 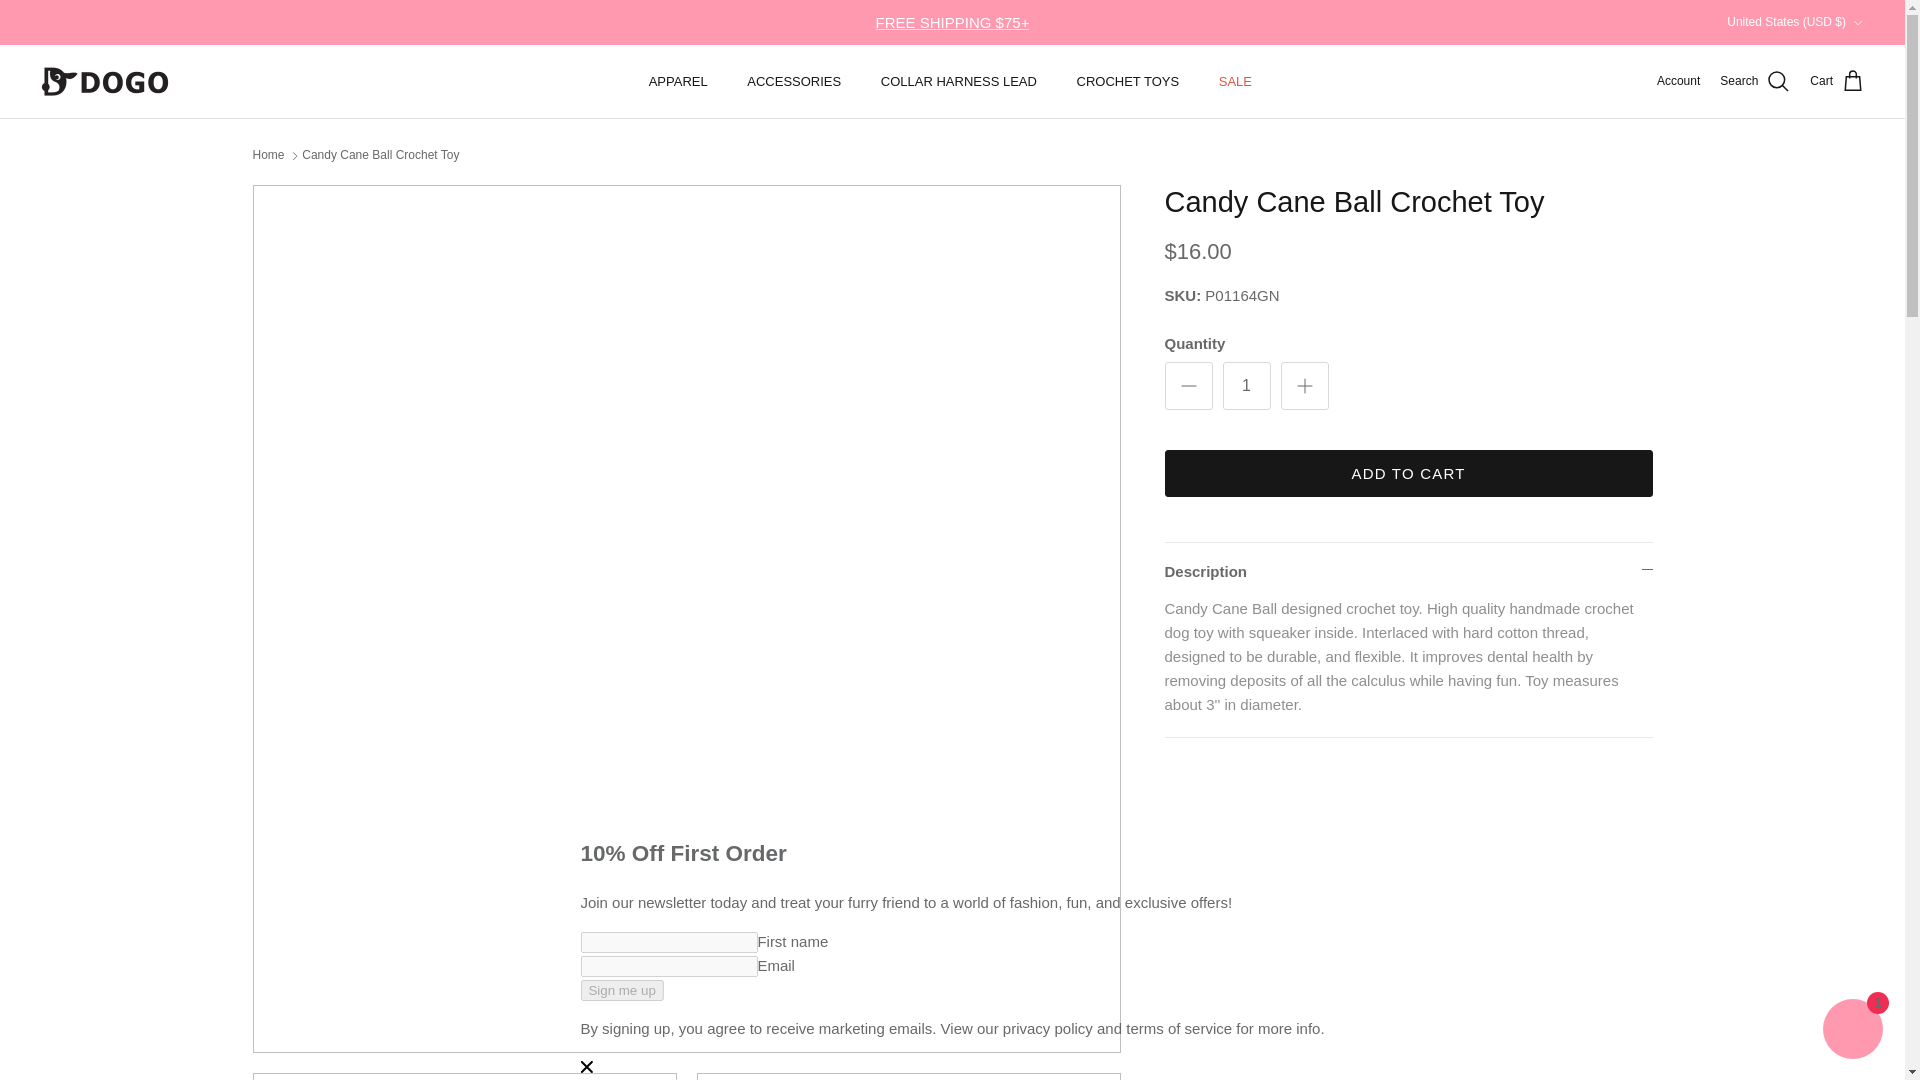 I want to click on Shopify online store chat, so click(x=1852, y=1031).